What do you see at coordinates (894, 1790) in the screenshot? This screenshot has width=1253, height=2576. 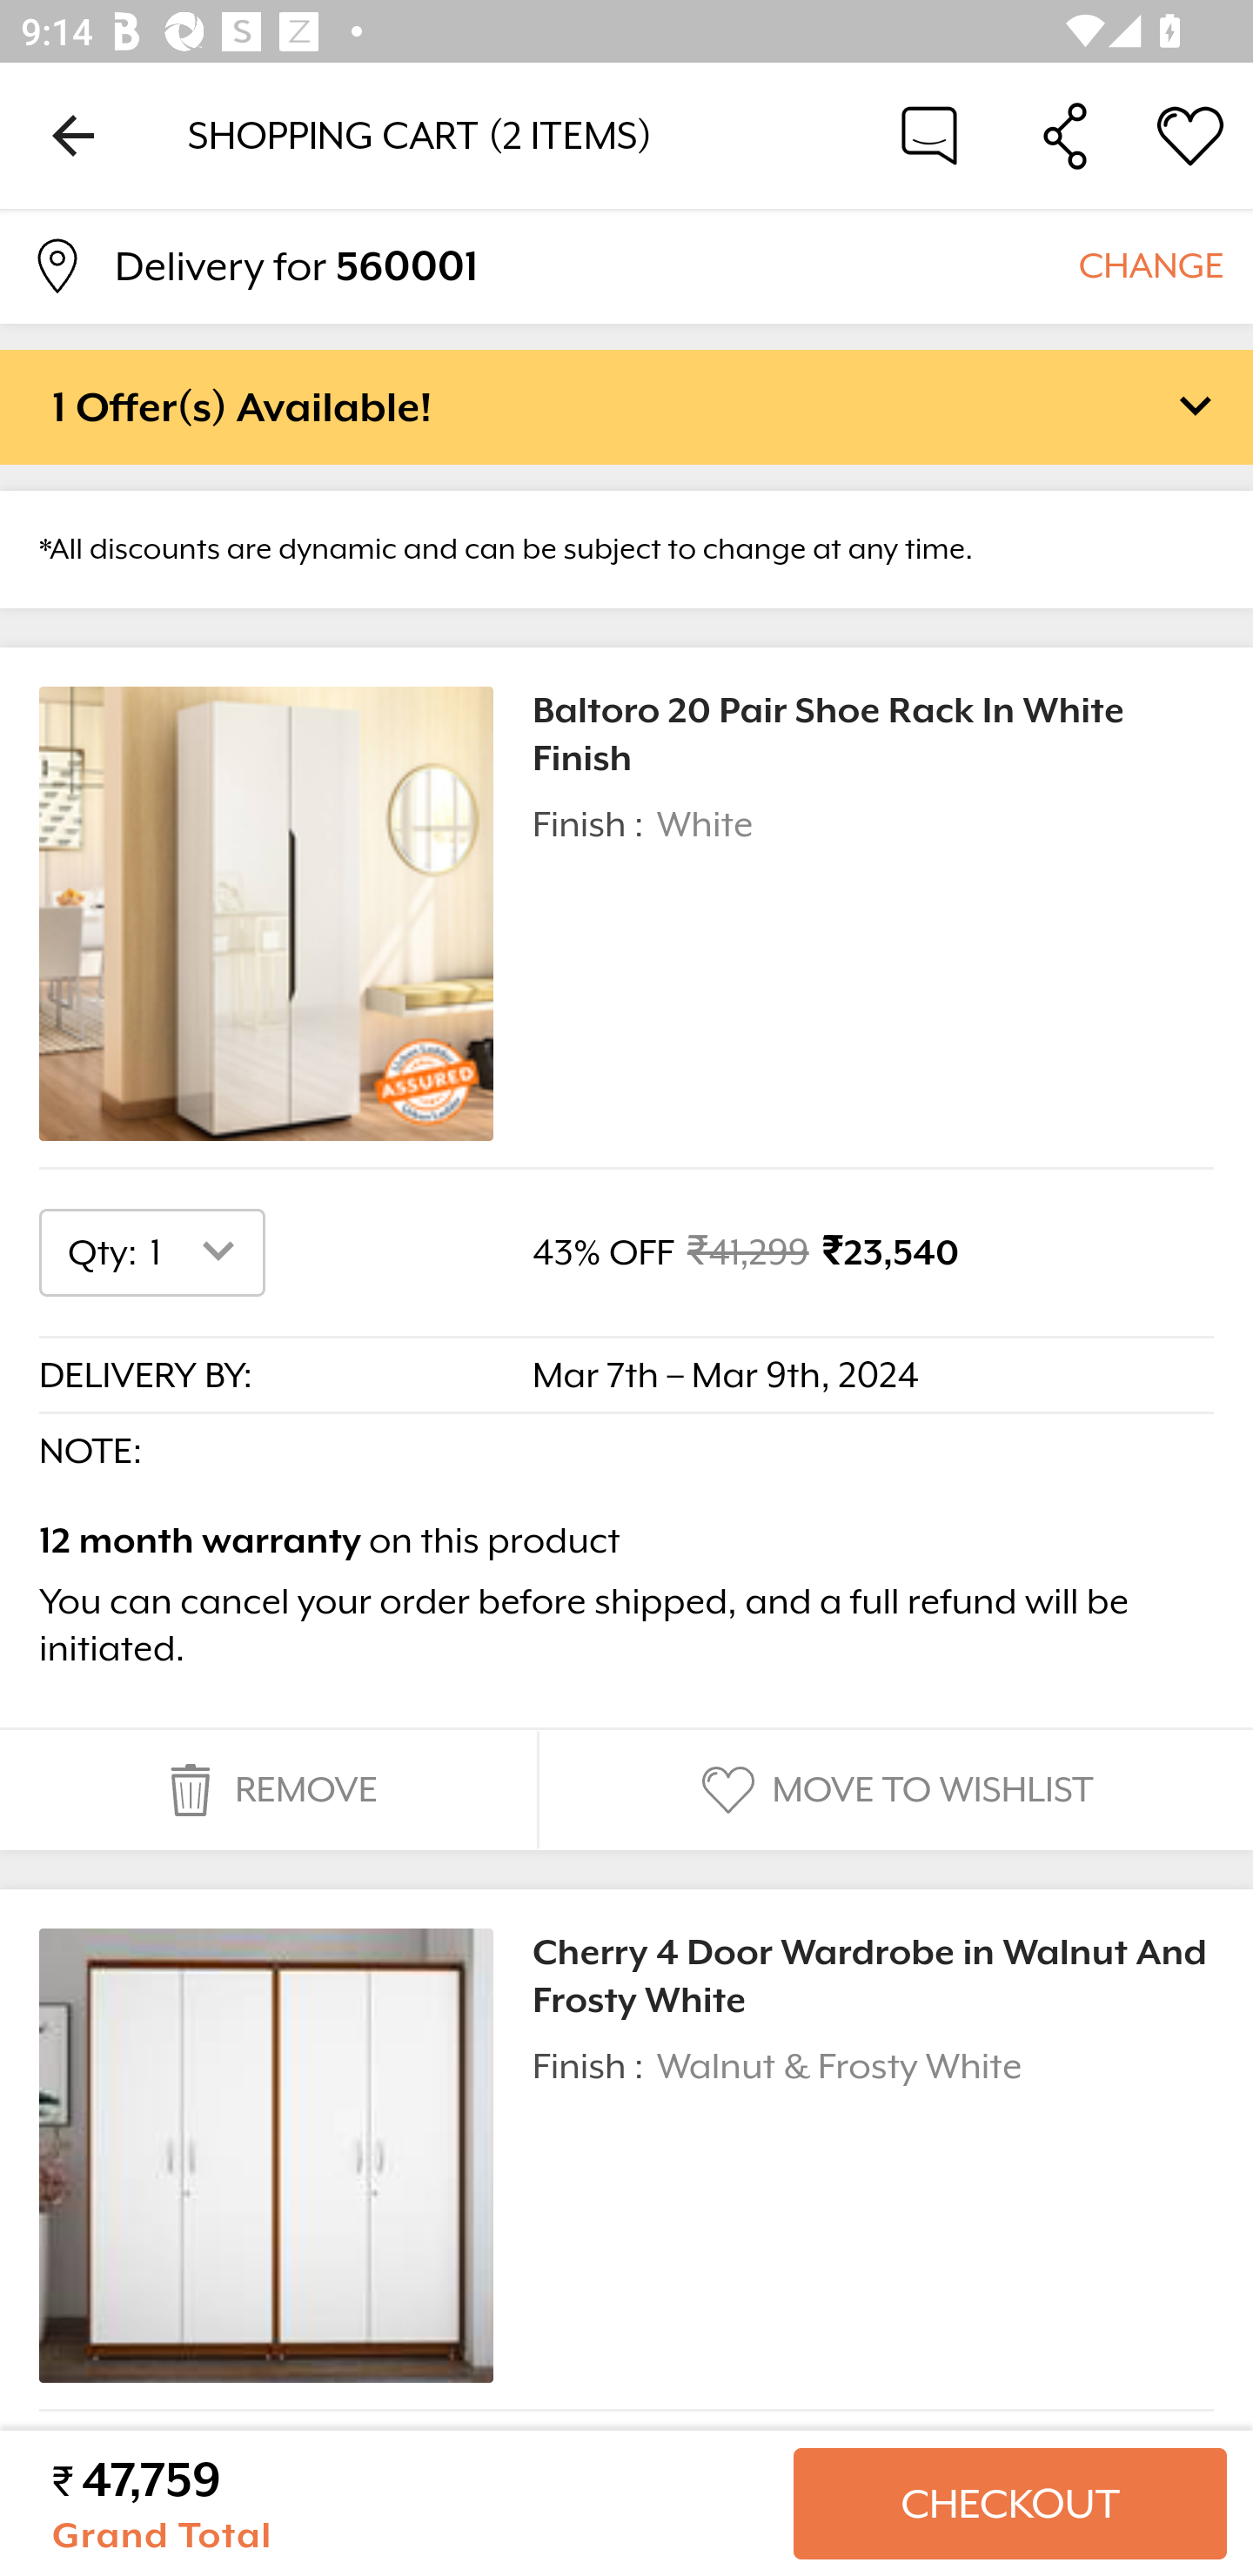 I see `MOVE TO WISHLIST` at bounding box center [894, 1790].